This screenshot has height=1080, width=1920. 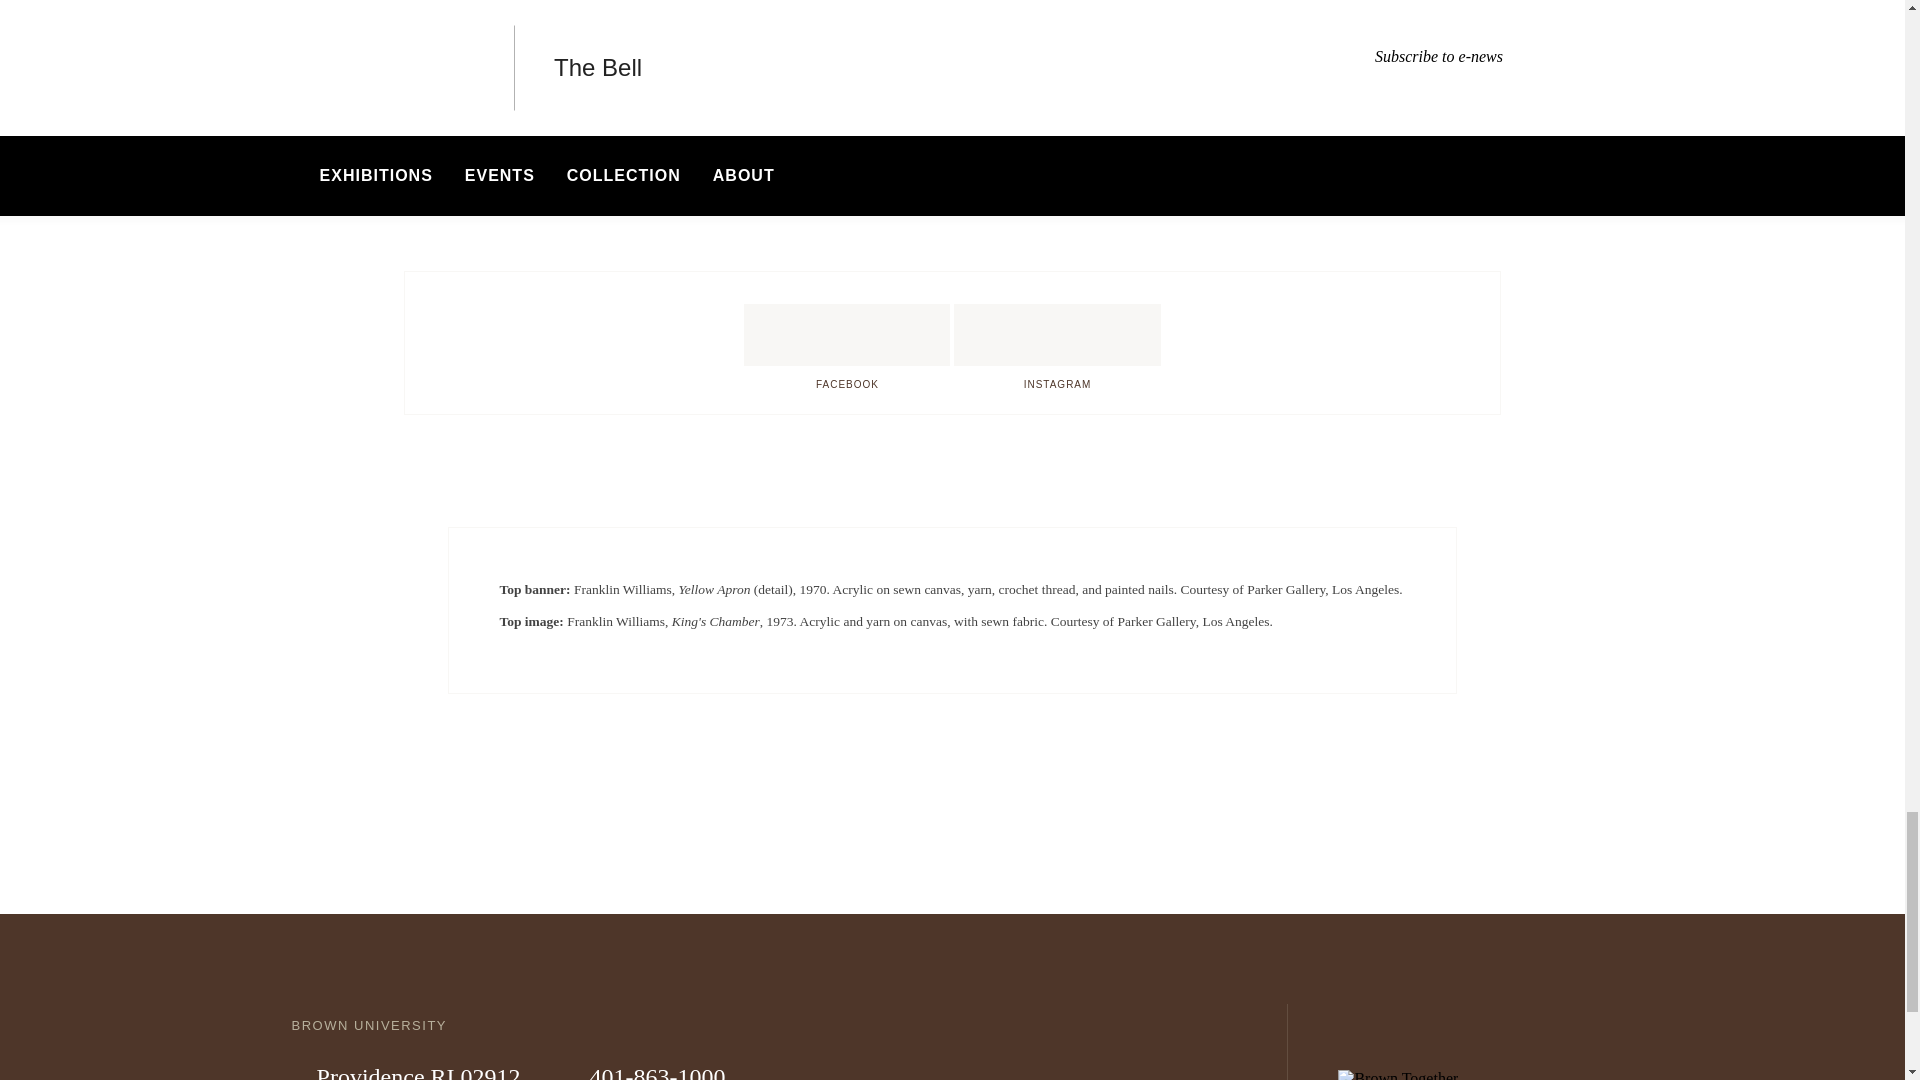 I want to click on FACEBOOK, so click(x=847, y=334).